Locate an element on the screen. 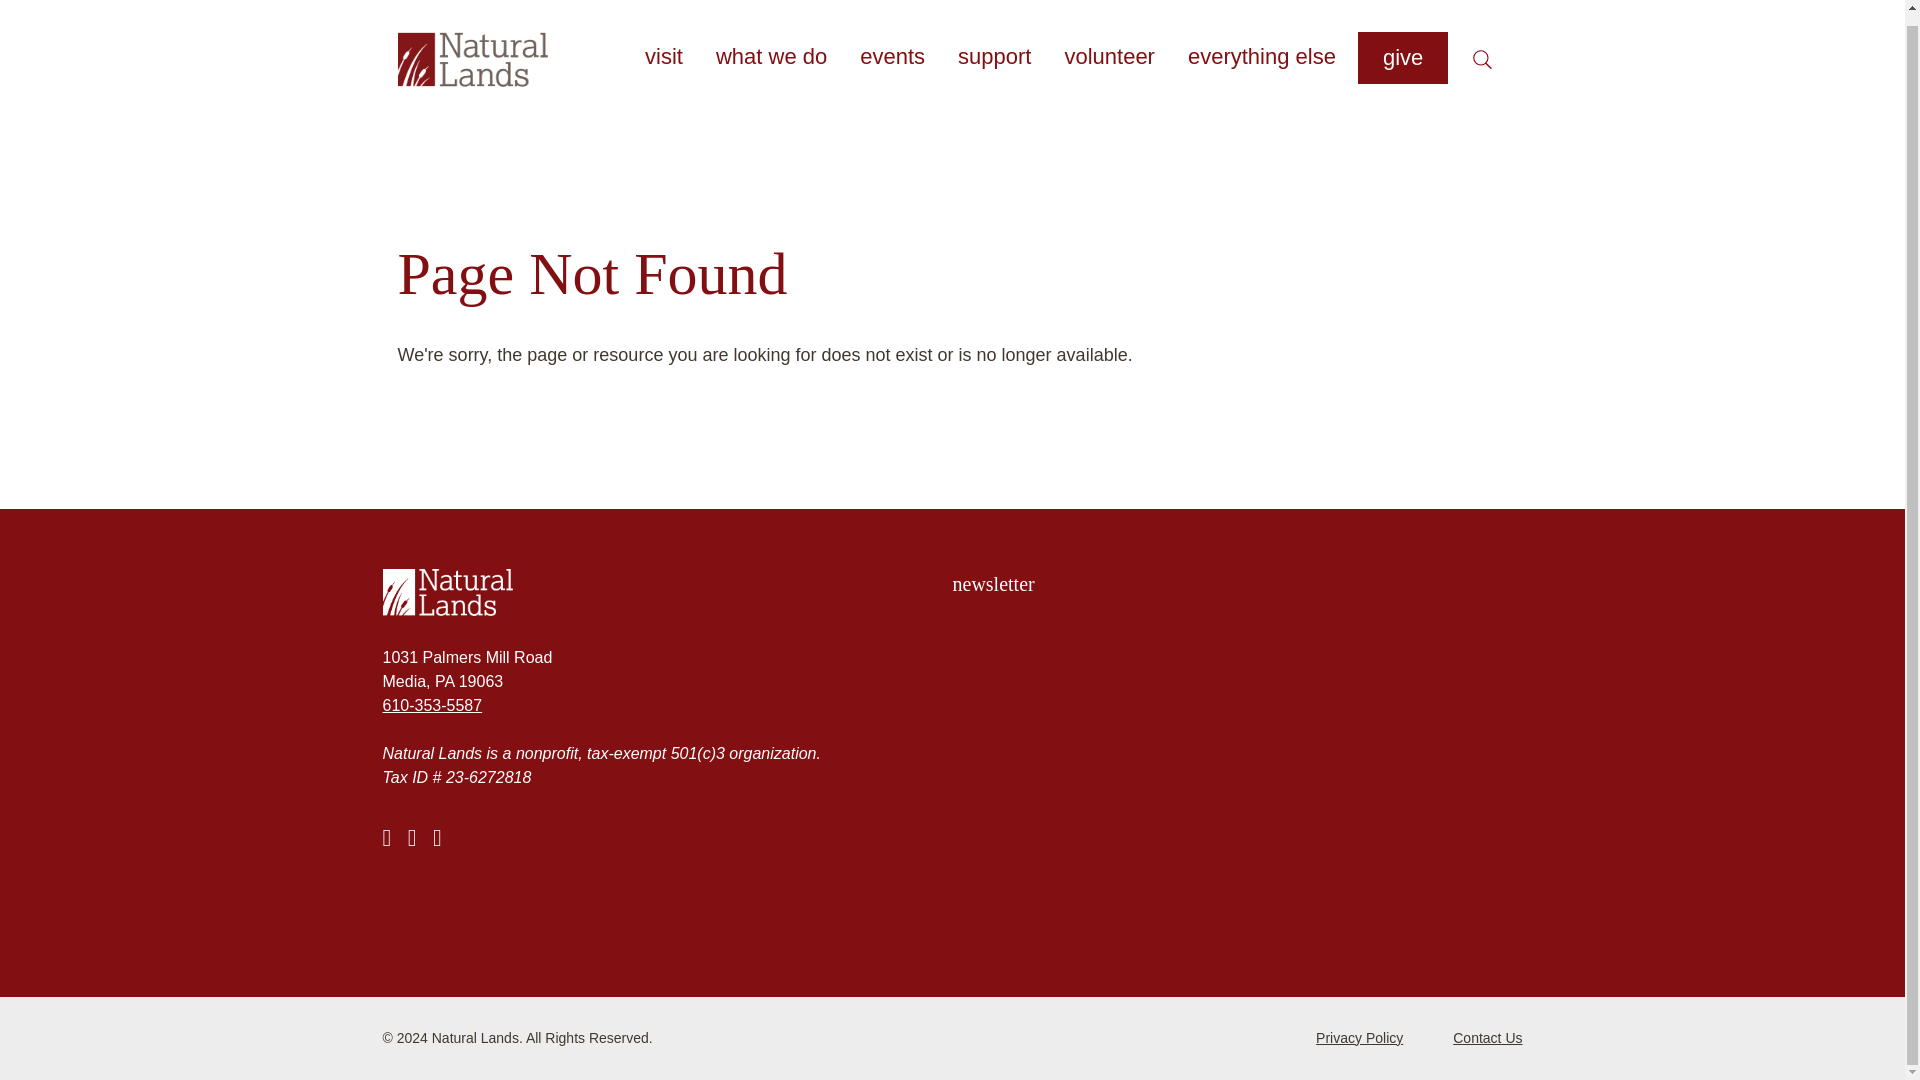 The image size is (1920, 1080). 610-353-5587 is located at coordinates (432, 704).